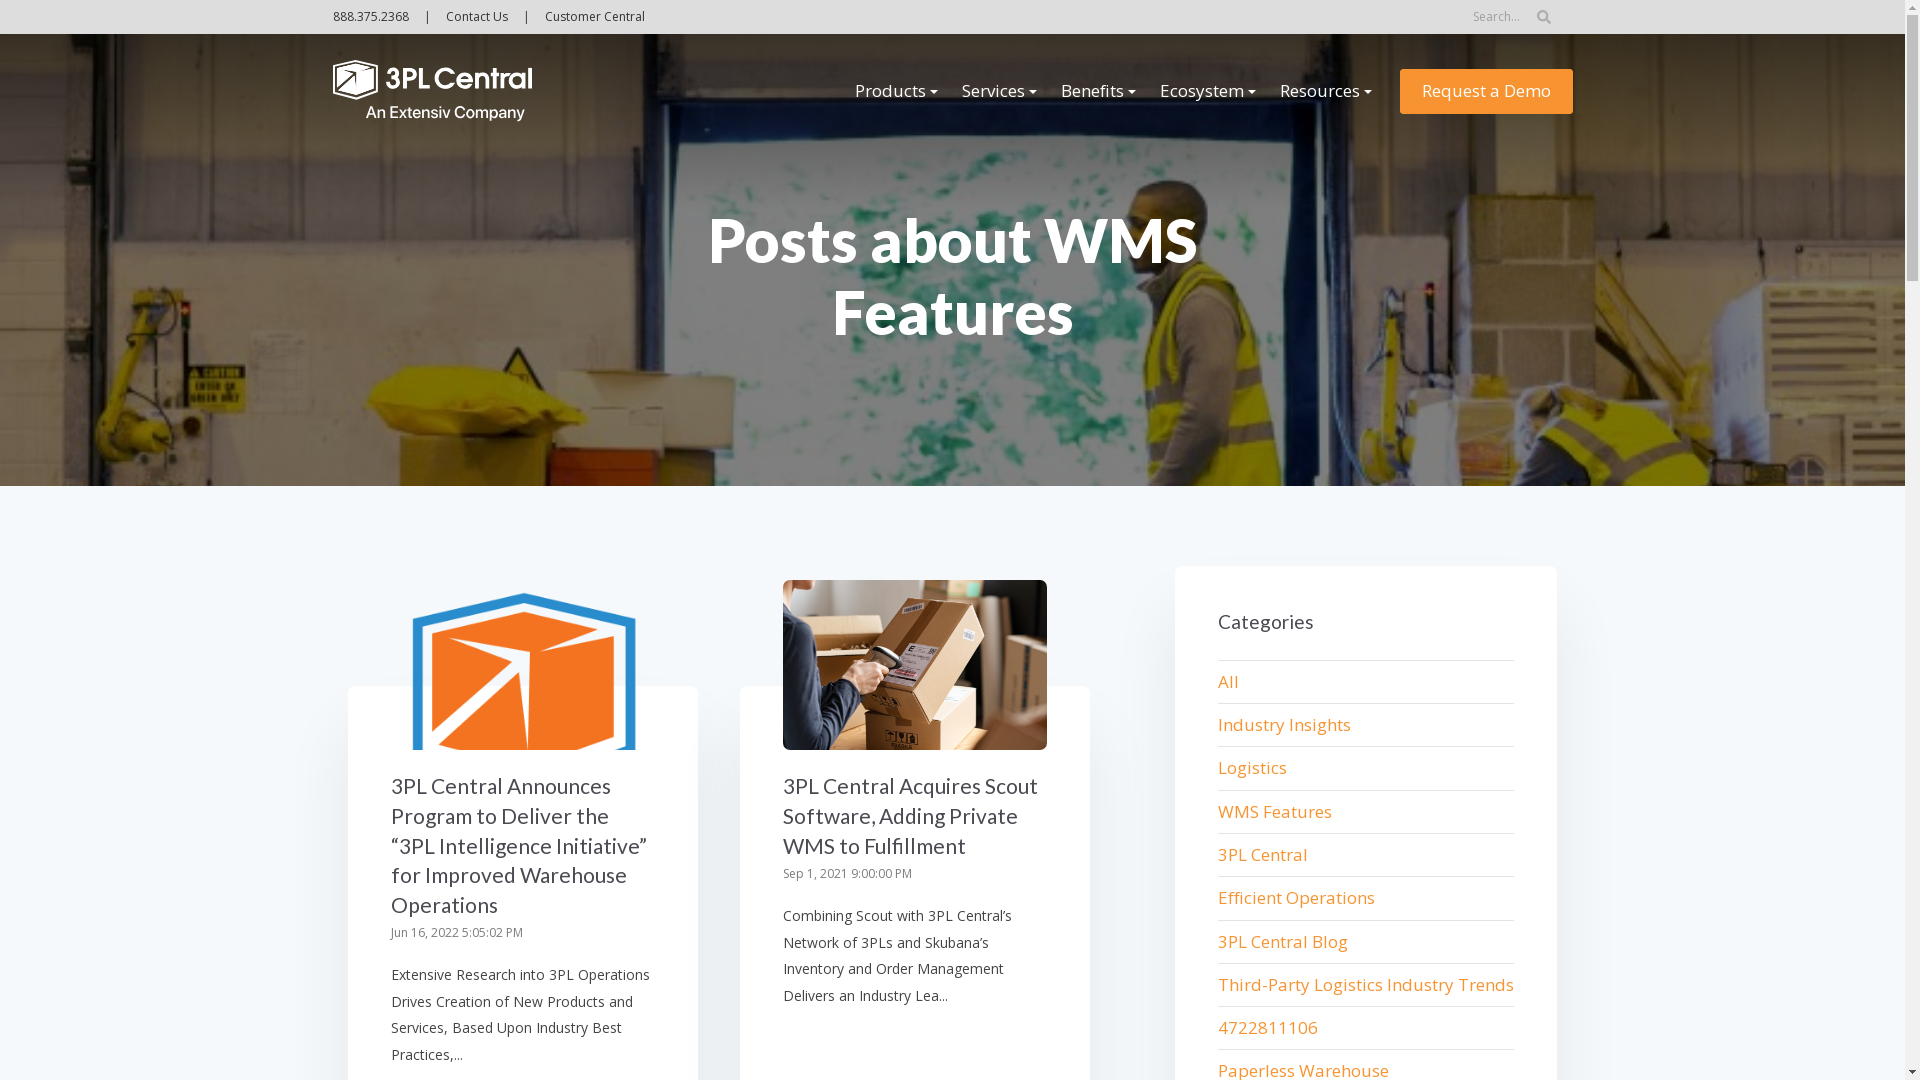  I want to click on Request a Demo, so click(1486, 92).